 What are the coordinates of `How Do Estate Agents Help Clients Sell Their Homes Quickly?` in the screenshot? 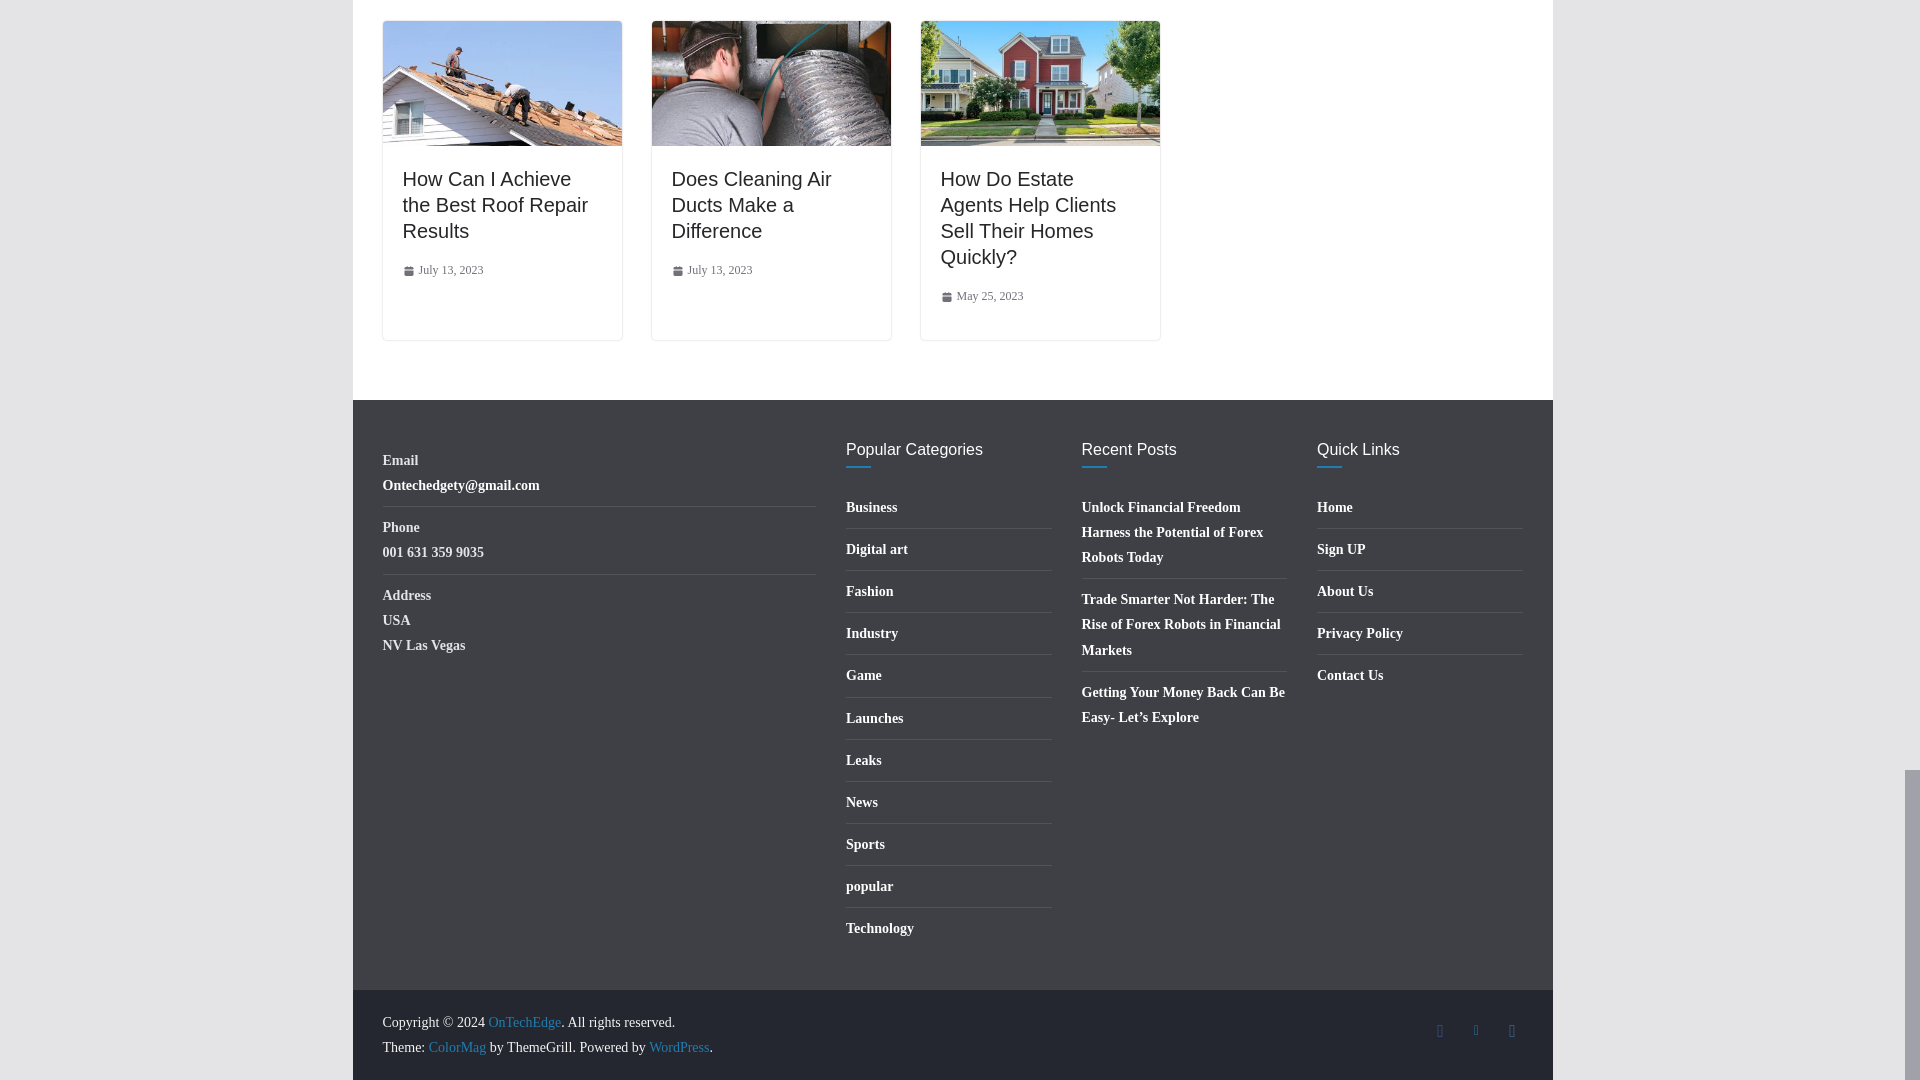 It's located at (1039, 34).